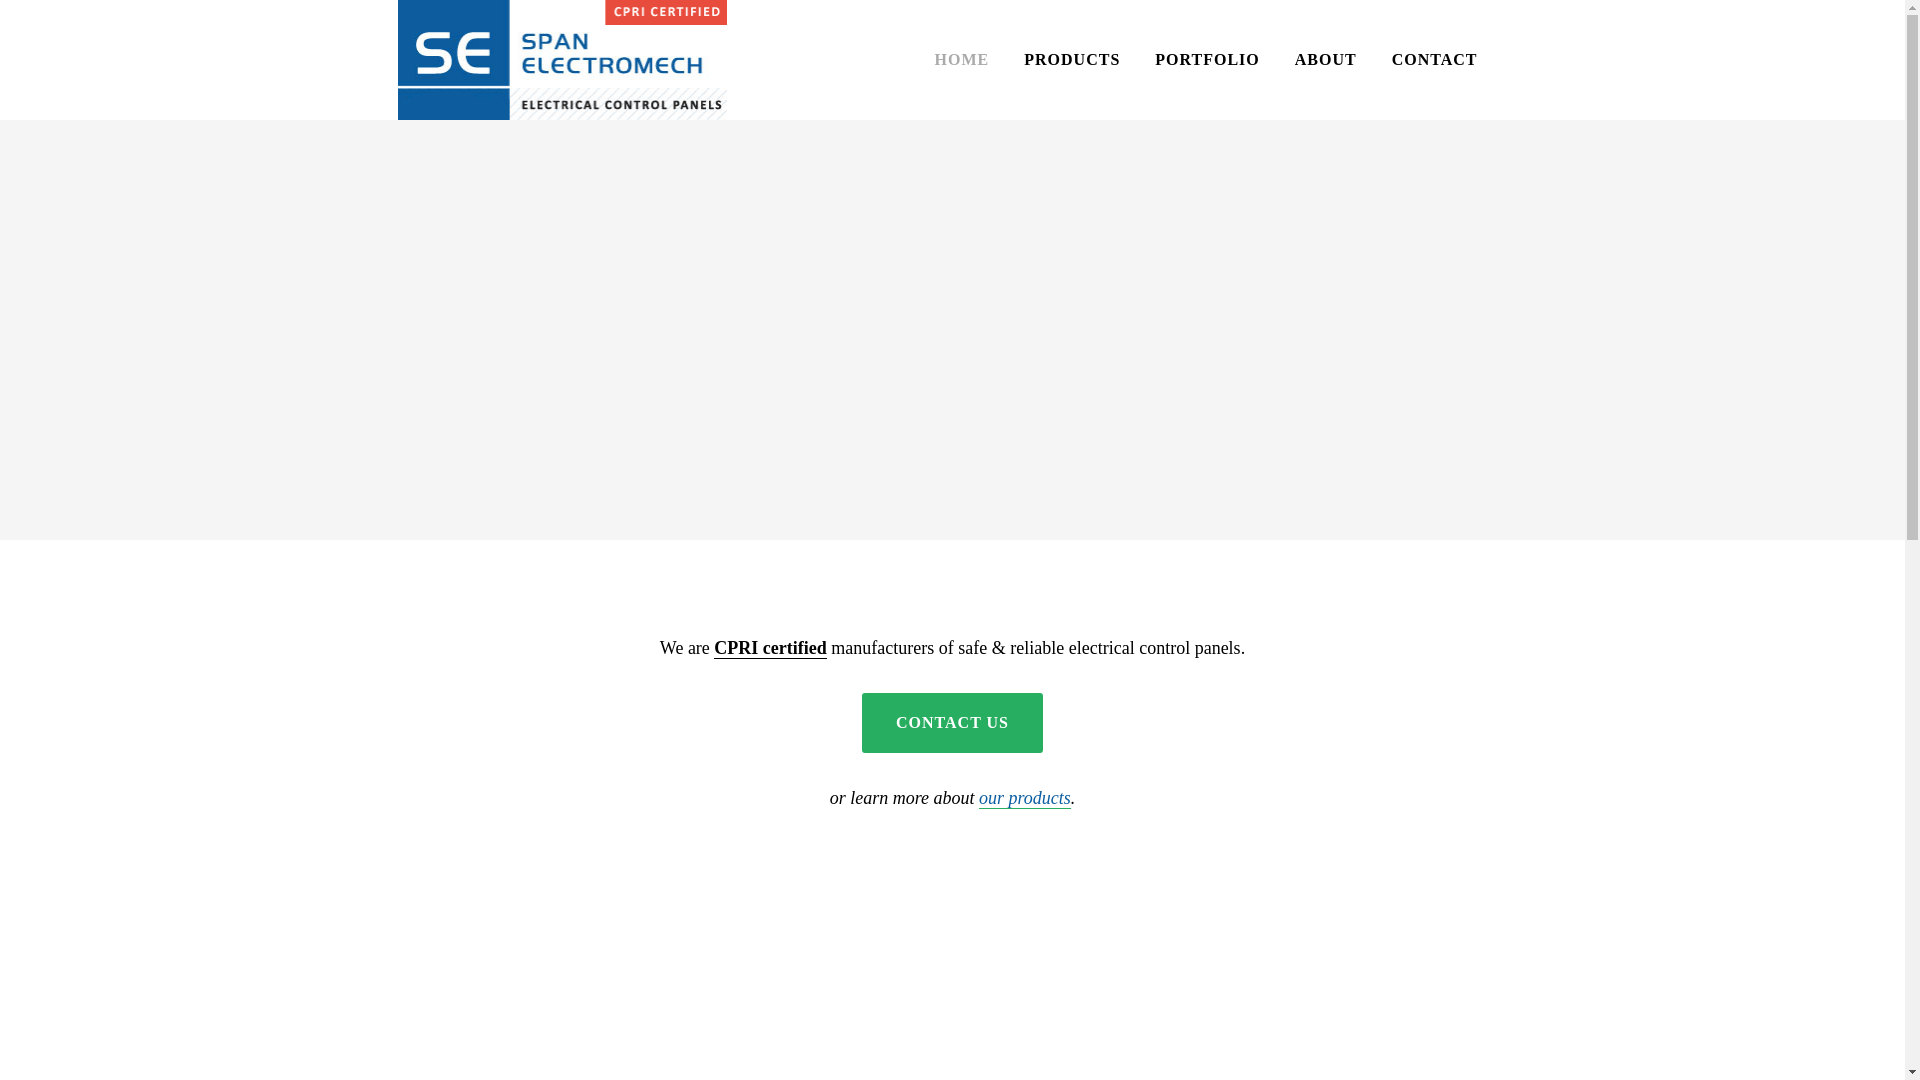 This screenshot has height=1080, width=1920. What do you see at coordinates (952, 722) in the screenshot?
I see `CONTACT US` at bounding box center [952, 722].